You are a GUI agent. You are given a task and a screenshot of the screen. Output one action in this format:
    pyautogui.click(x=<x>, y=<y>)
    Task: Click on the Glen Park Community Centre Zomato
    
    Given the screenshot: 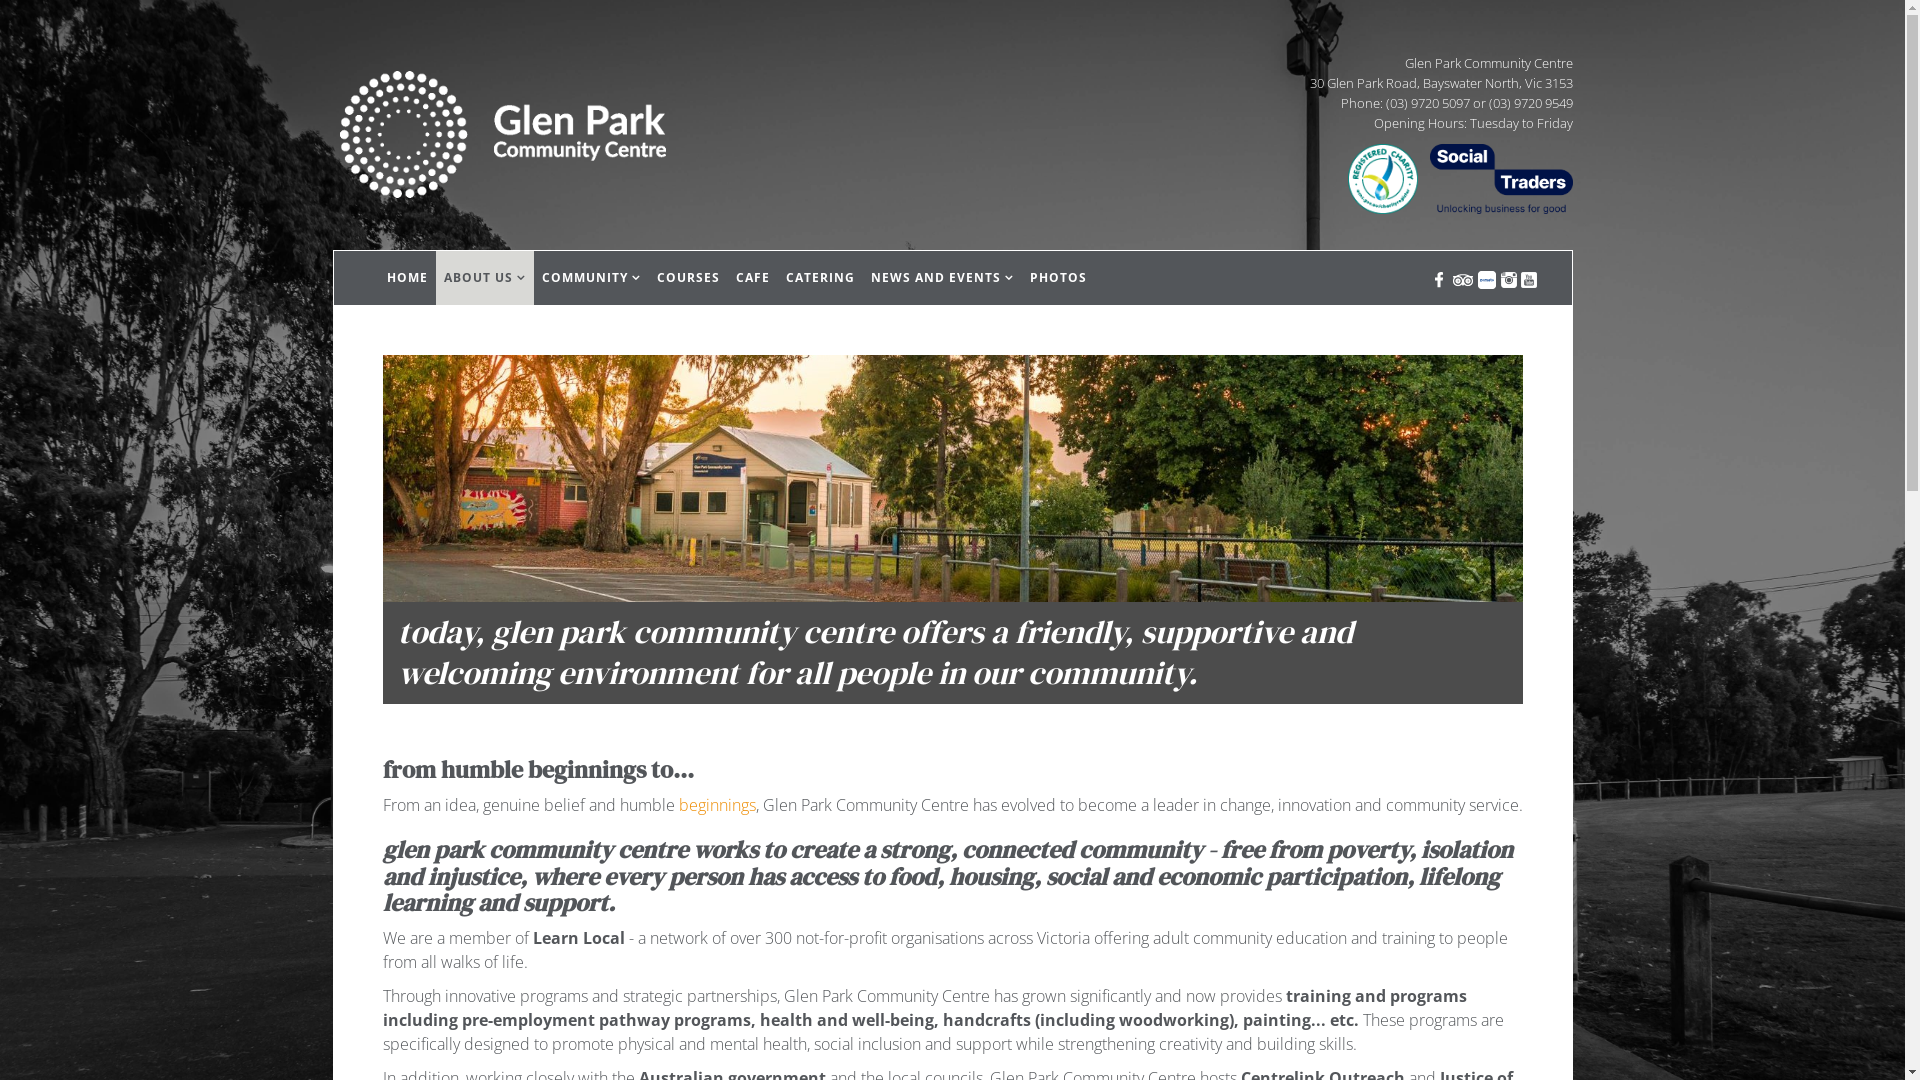 What is the action you would take?
    pyautogui.click(x=1486, y=278)
    